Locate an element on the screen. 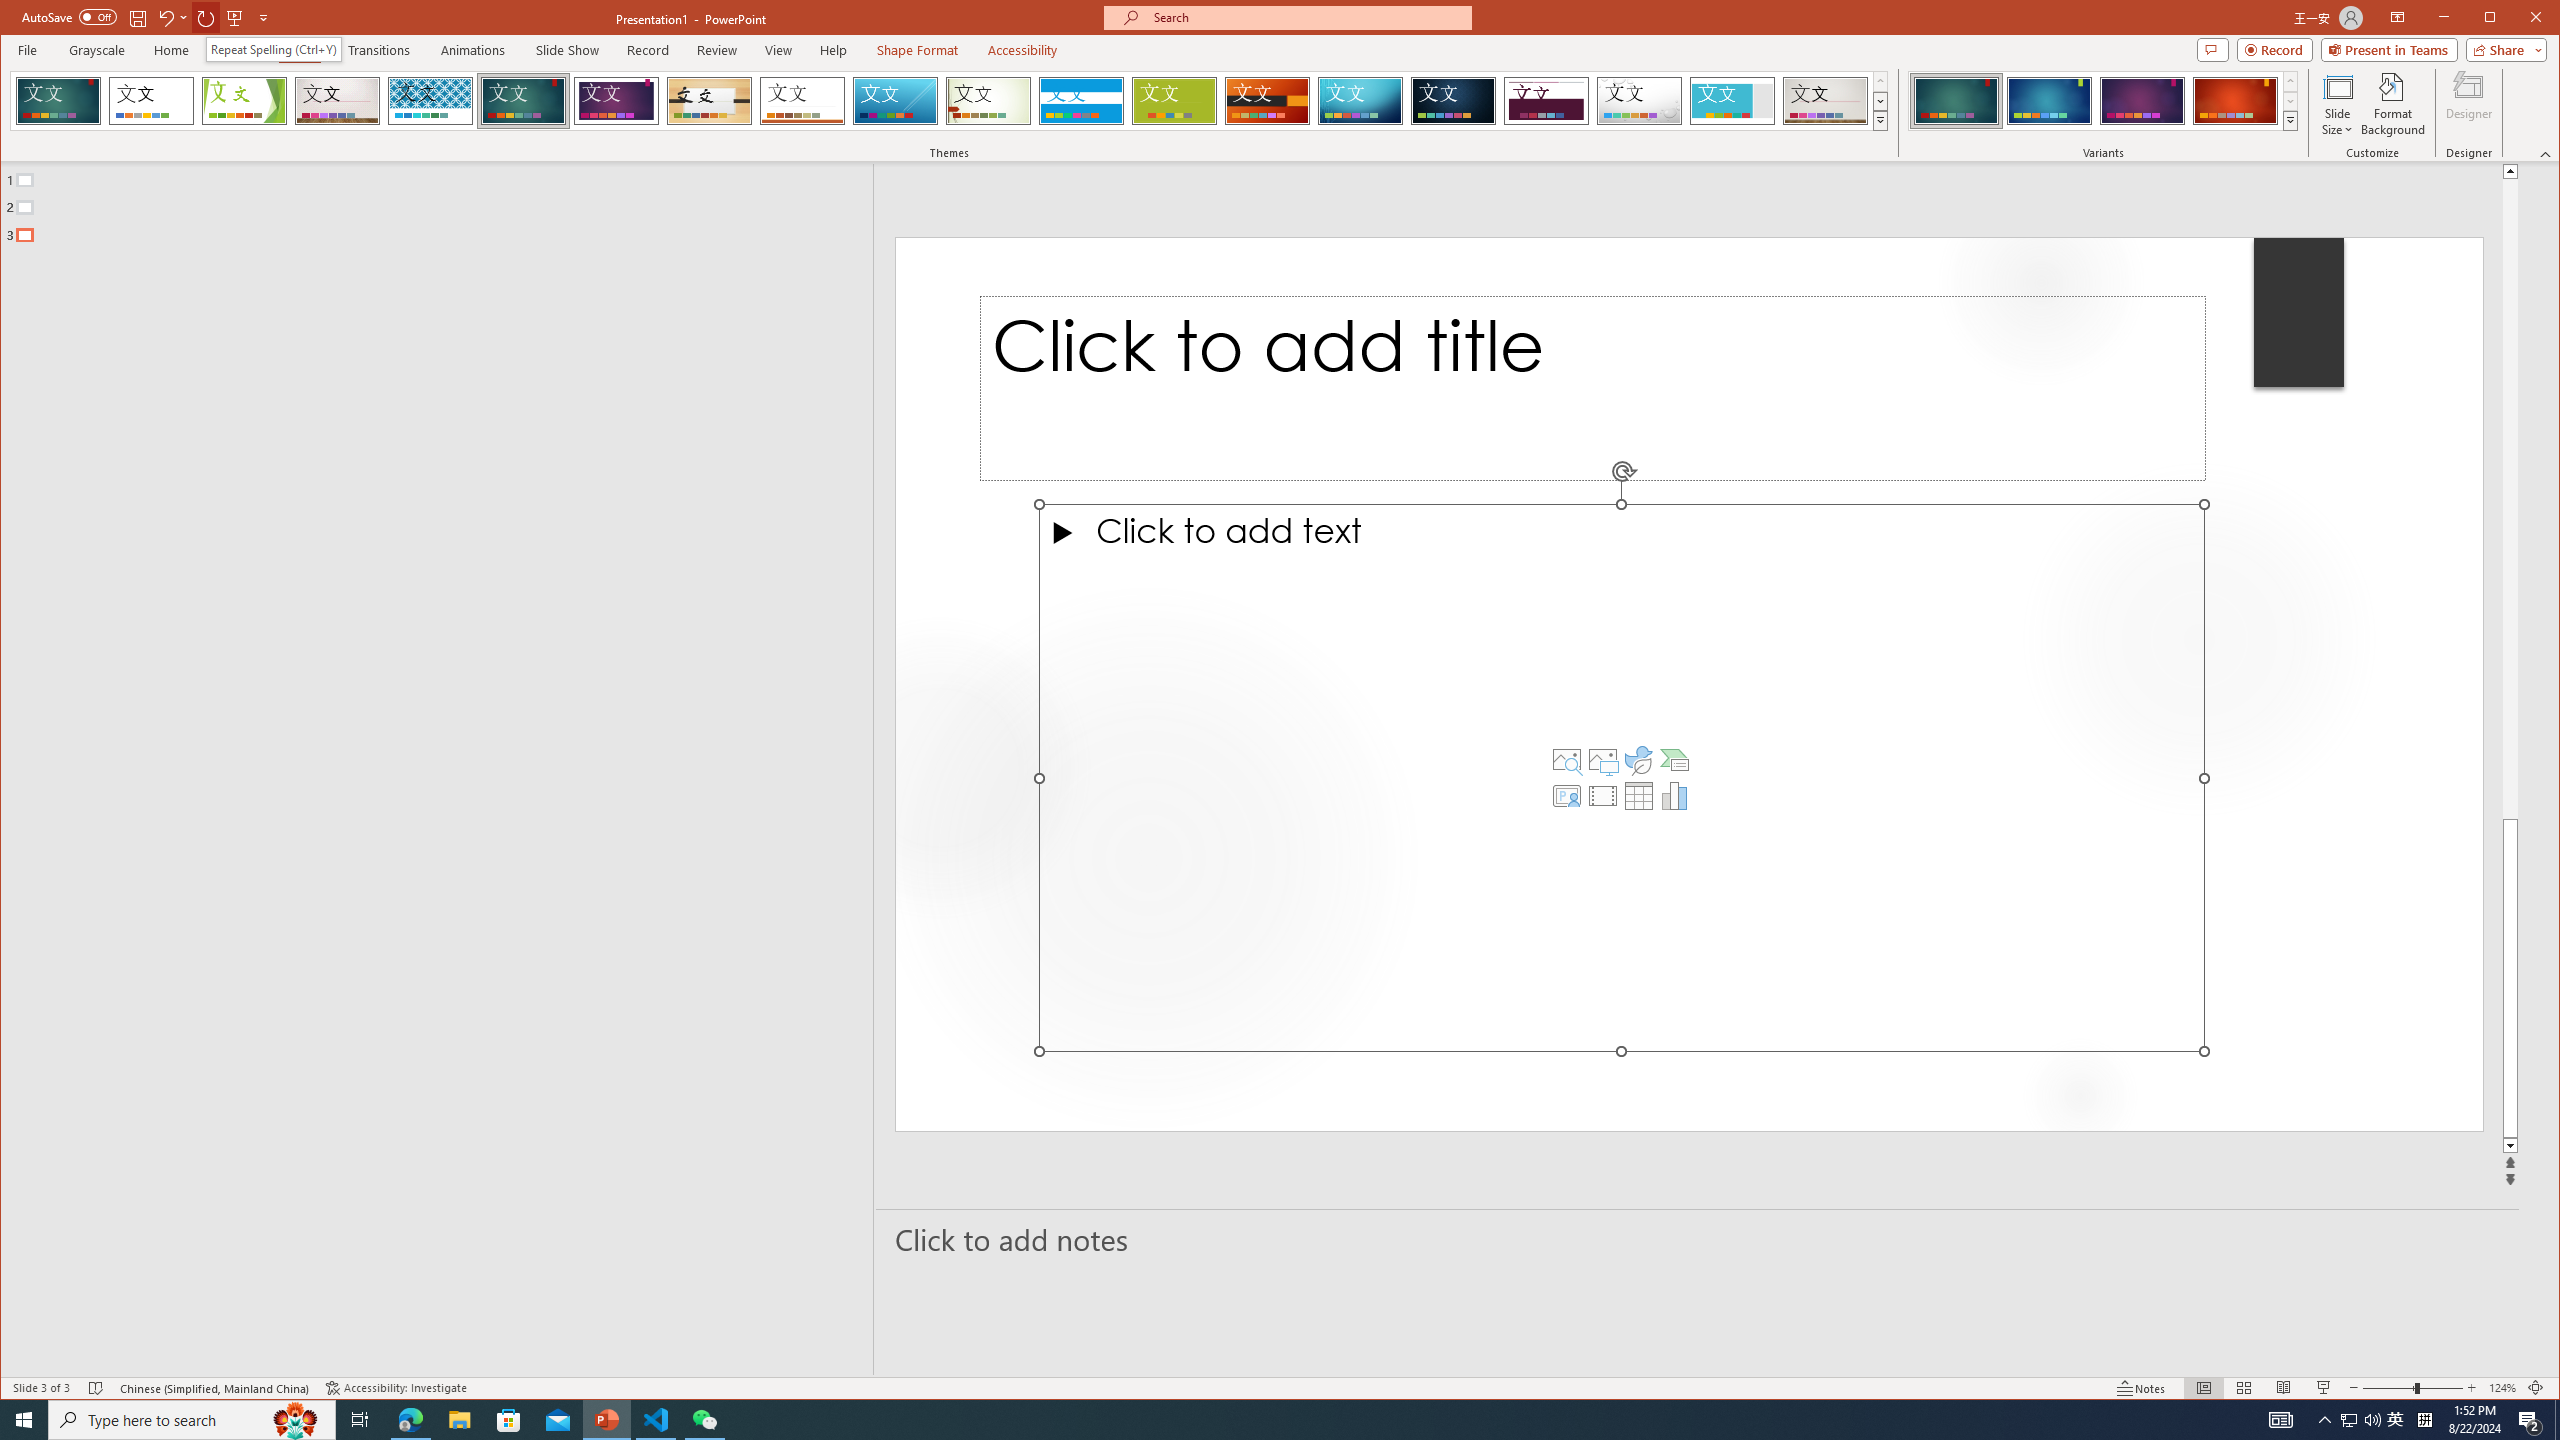 The image size is (2560, 1440). Basis is located at coordinates (1174, 101).